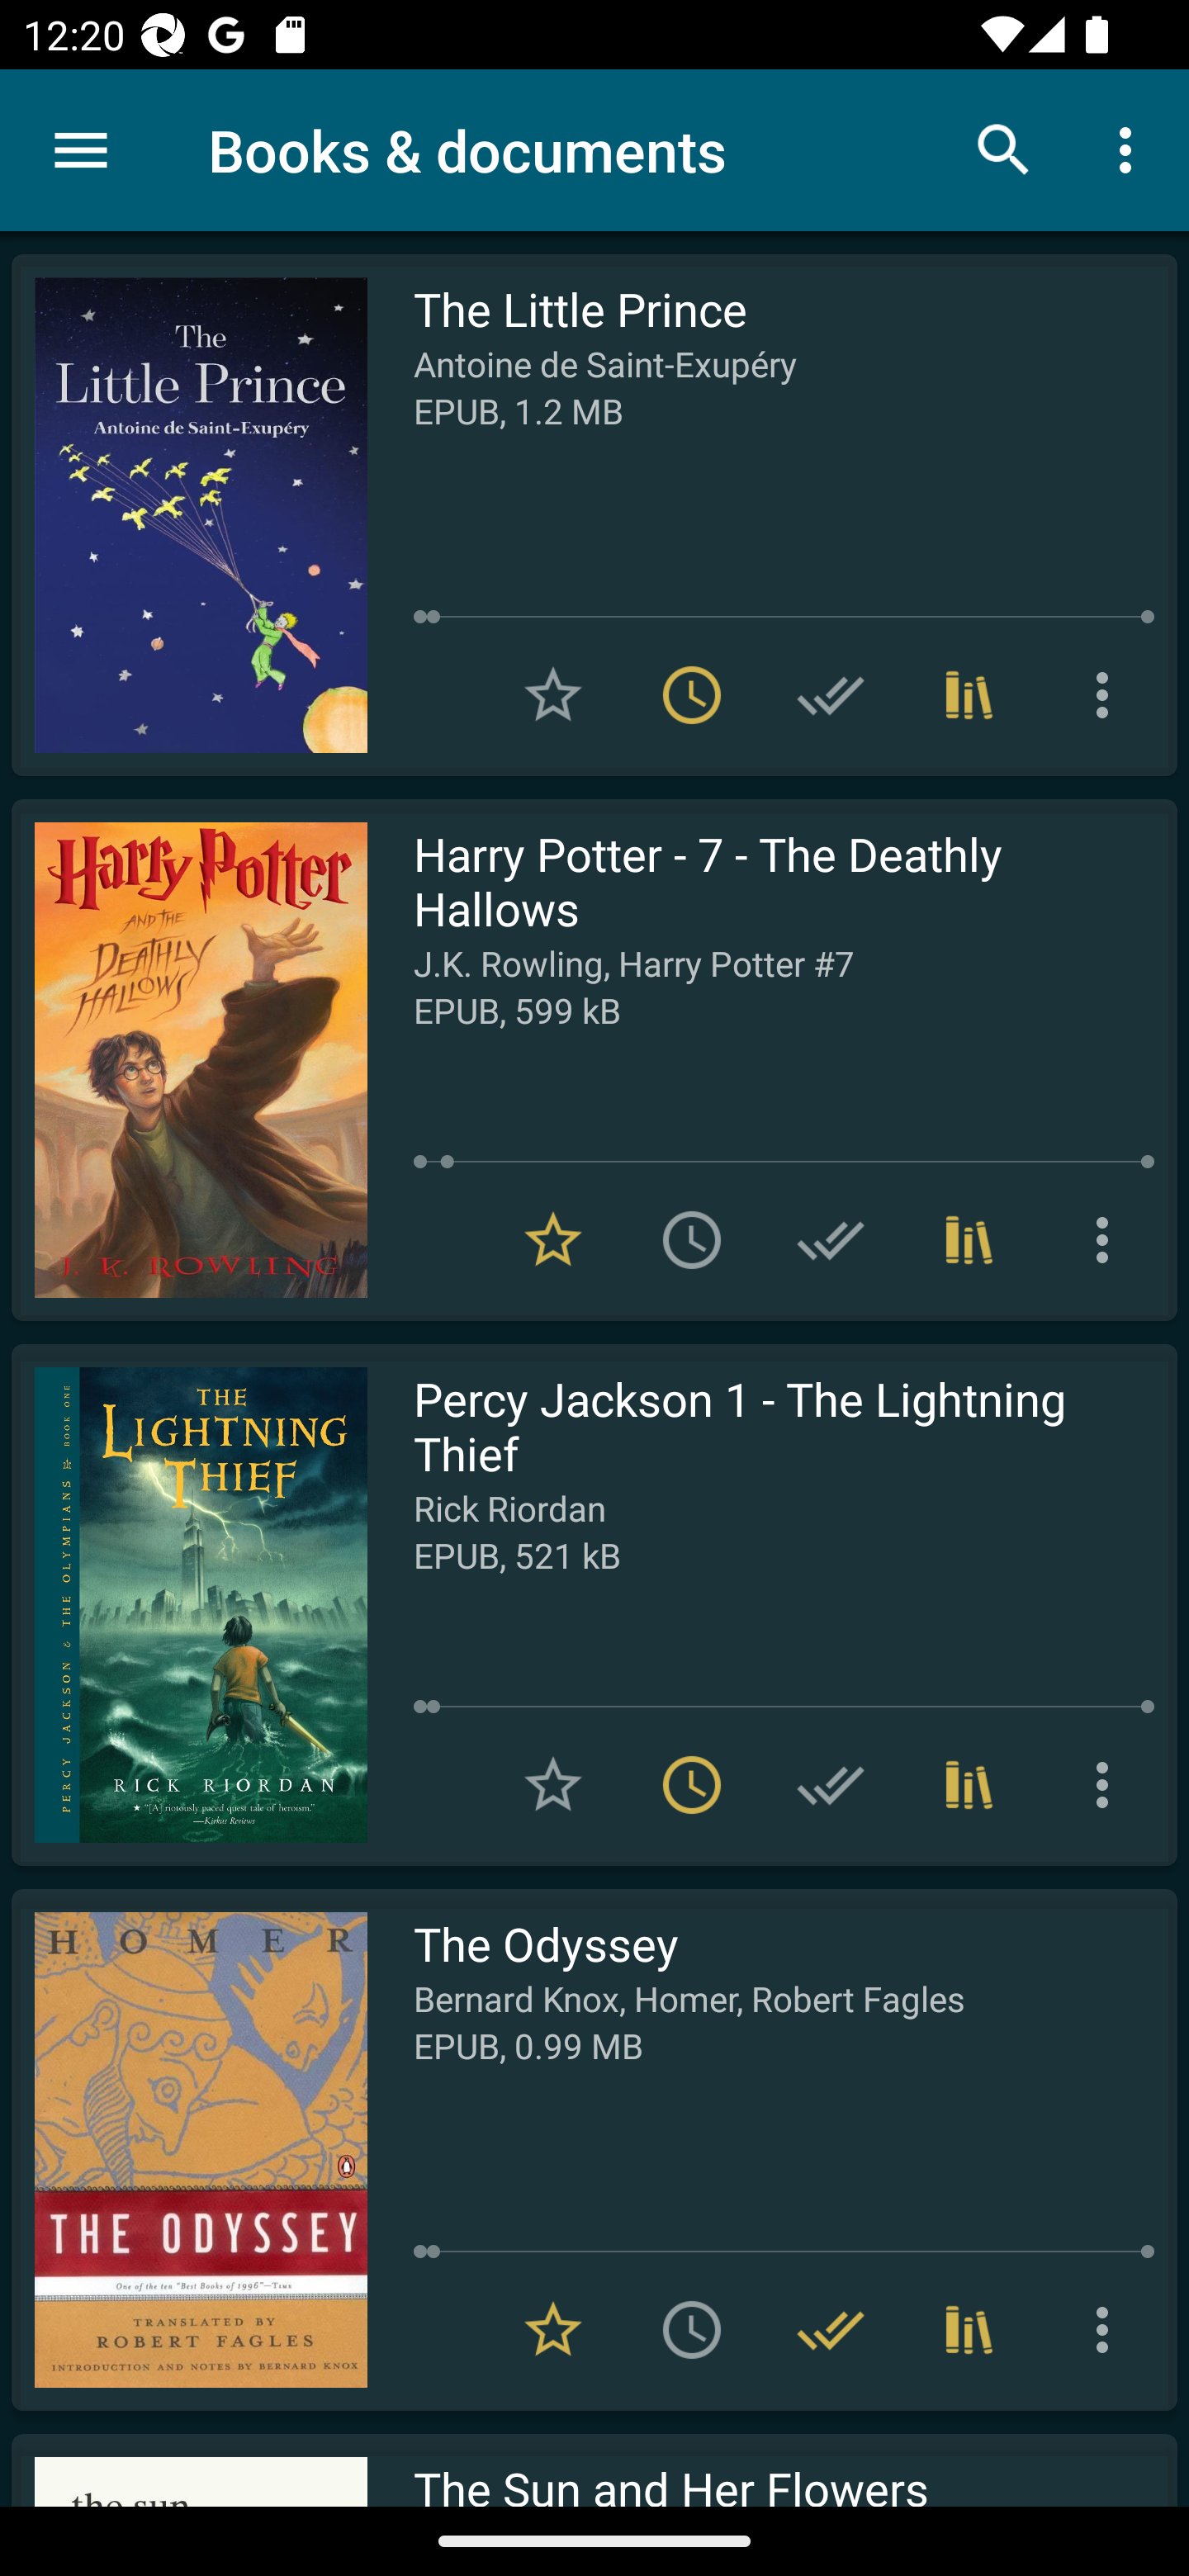 Image resolution: width=1189 pixels, height=2576 pixels. I want to click on Remove from Favorites, so click(553, 2330).